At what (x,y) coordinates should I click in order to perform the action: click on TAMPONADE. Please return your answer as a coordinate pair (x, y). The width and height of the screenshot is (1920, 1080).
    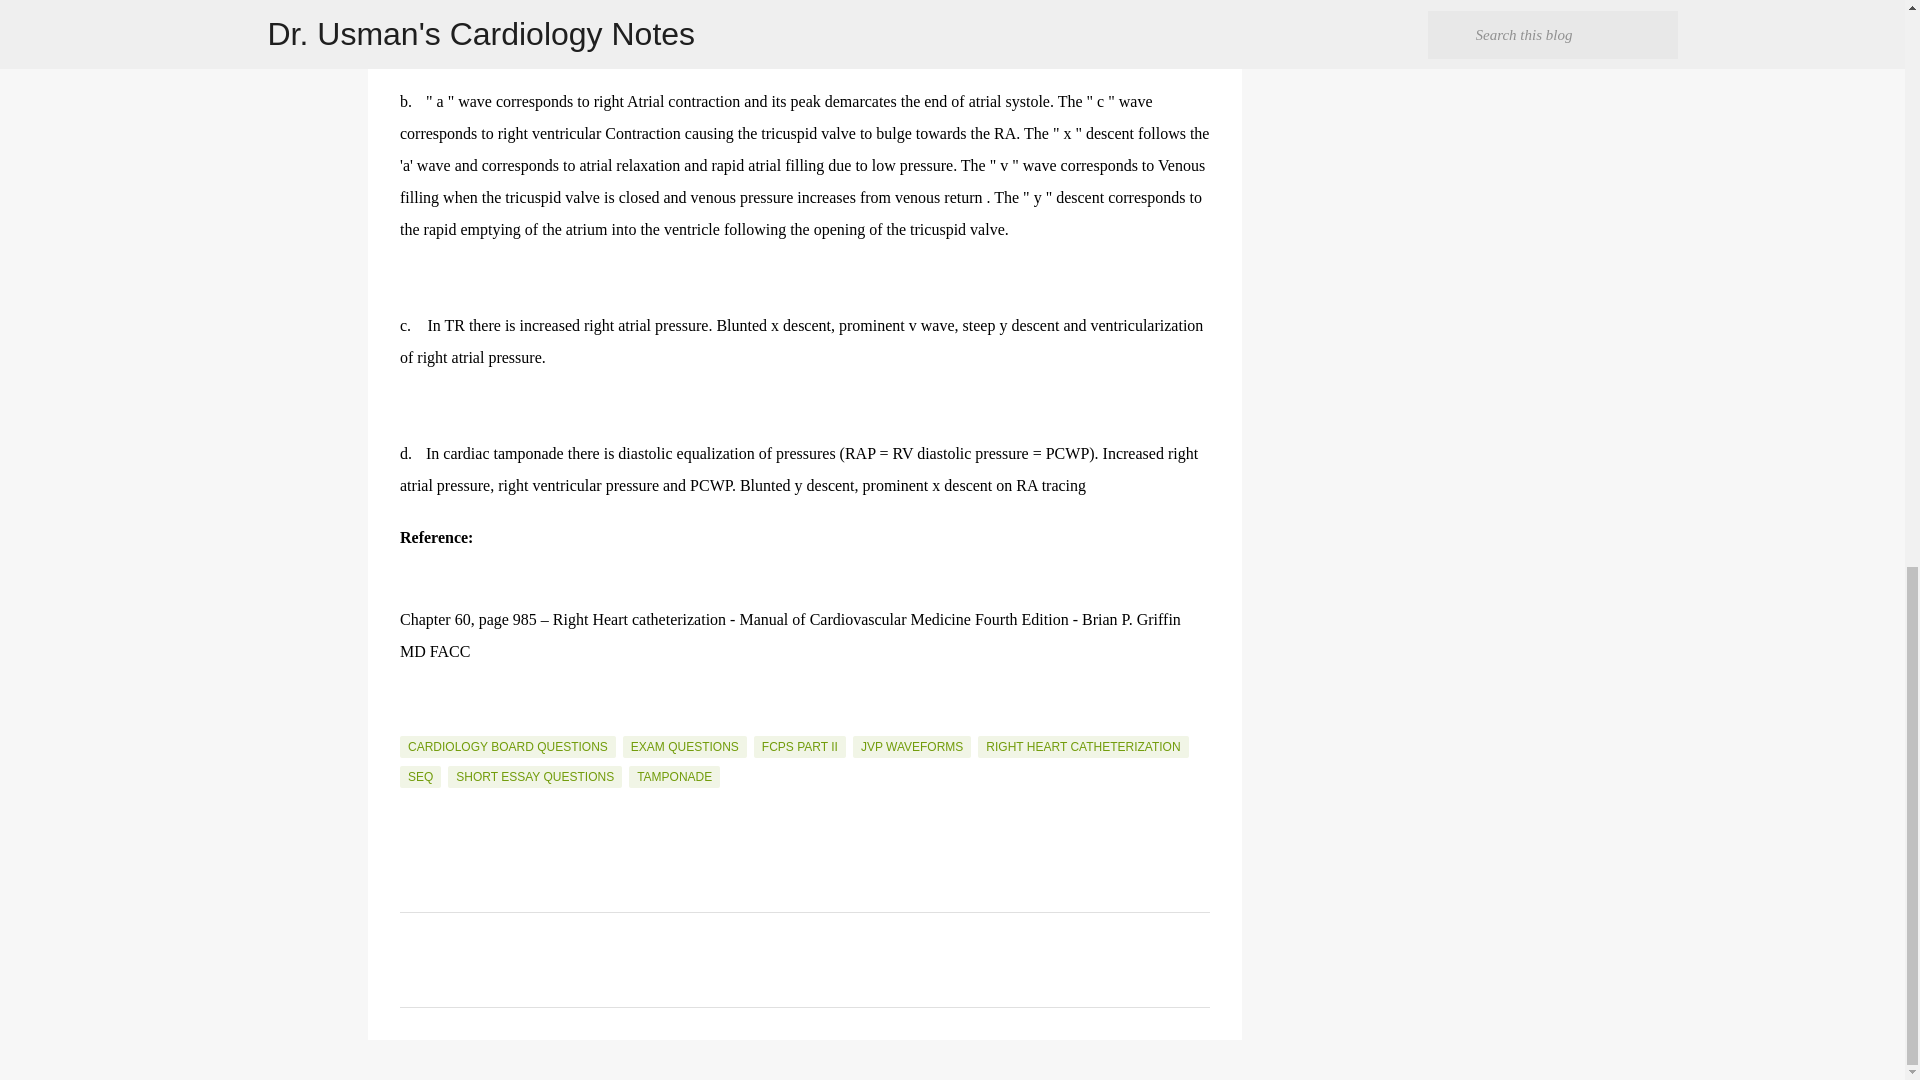
    Looking at the image, I should click on (674, 776).